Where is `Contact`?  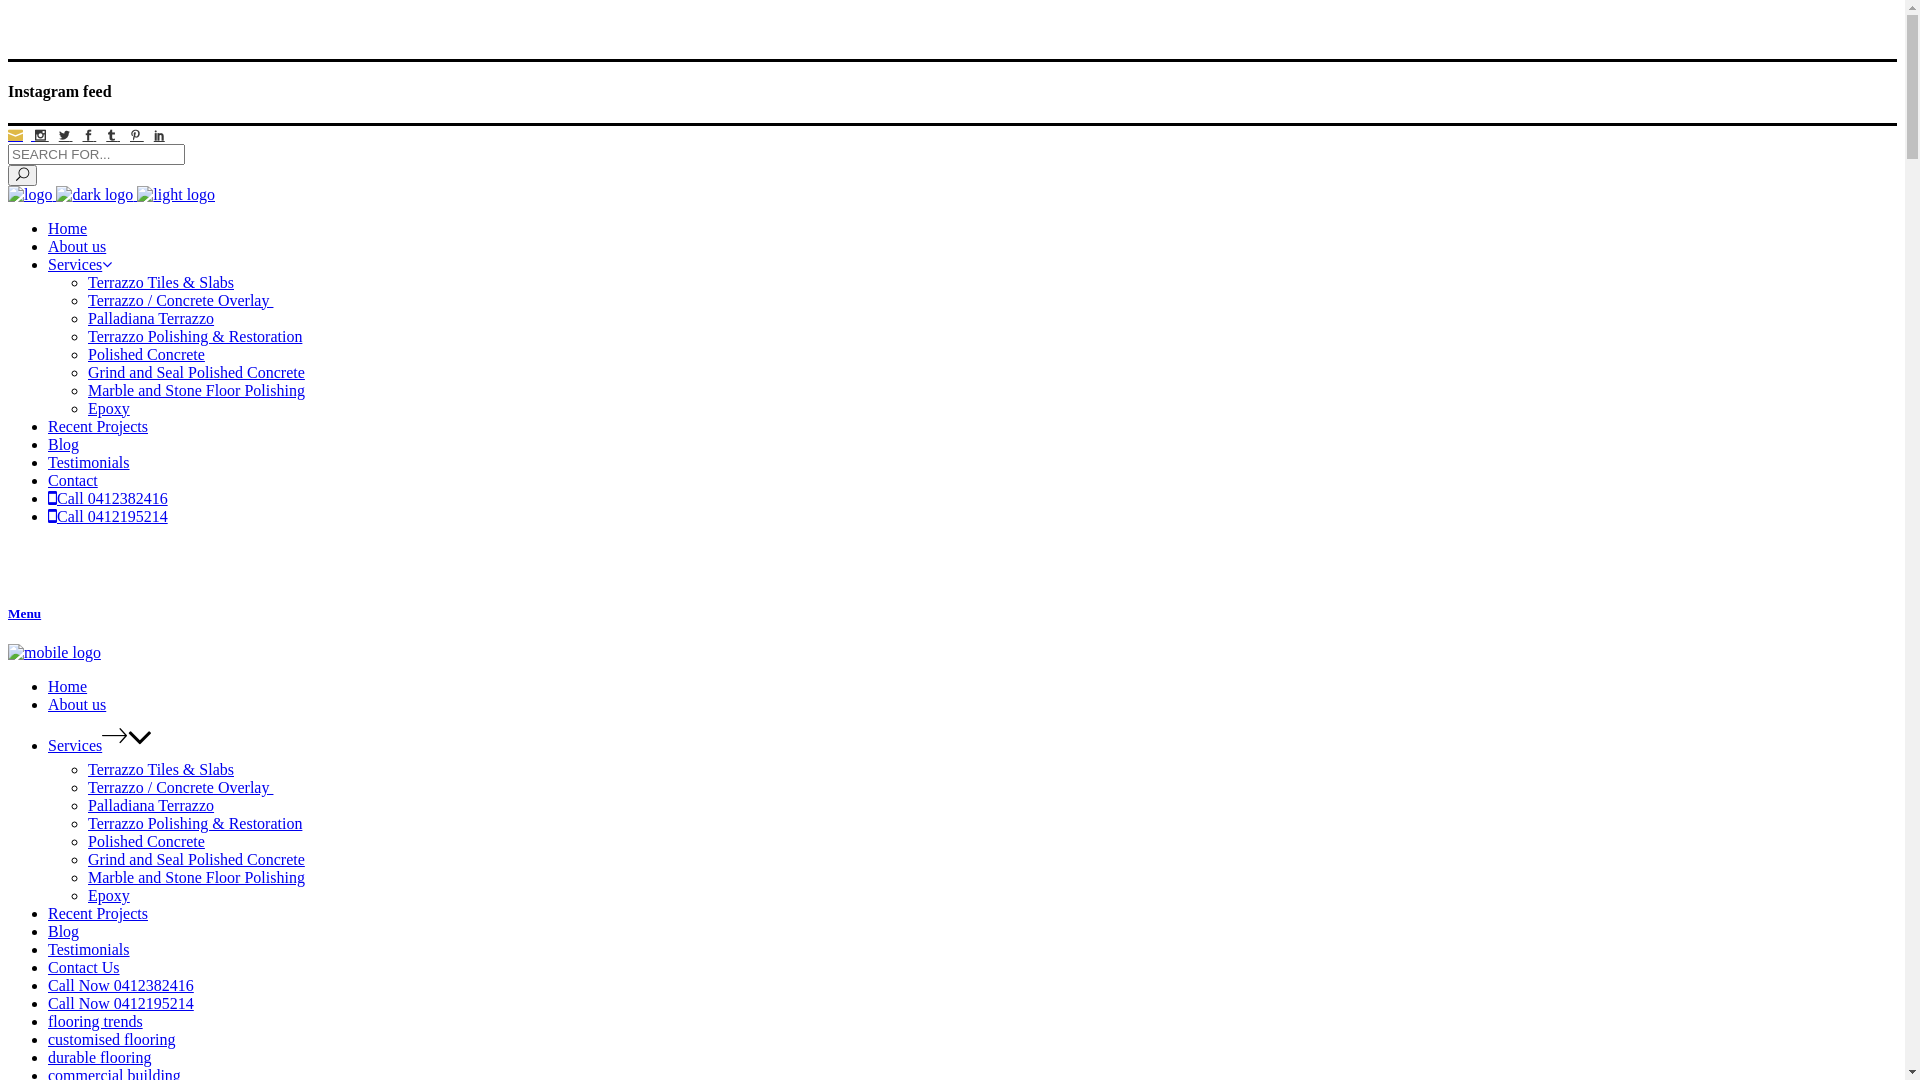 Contact is located at coordinates (73, 480).